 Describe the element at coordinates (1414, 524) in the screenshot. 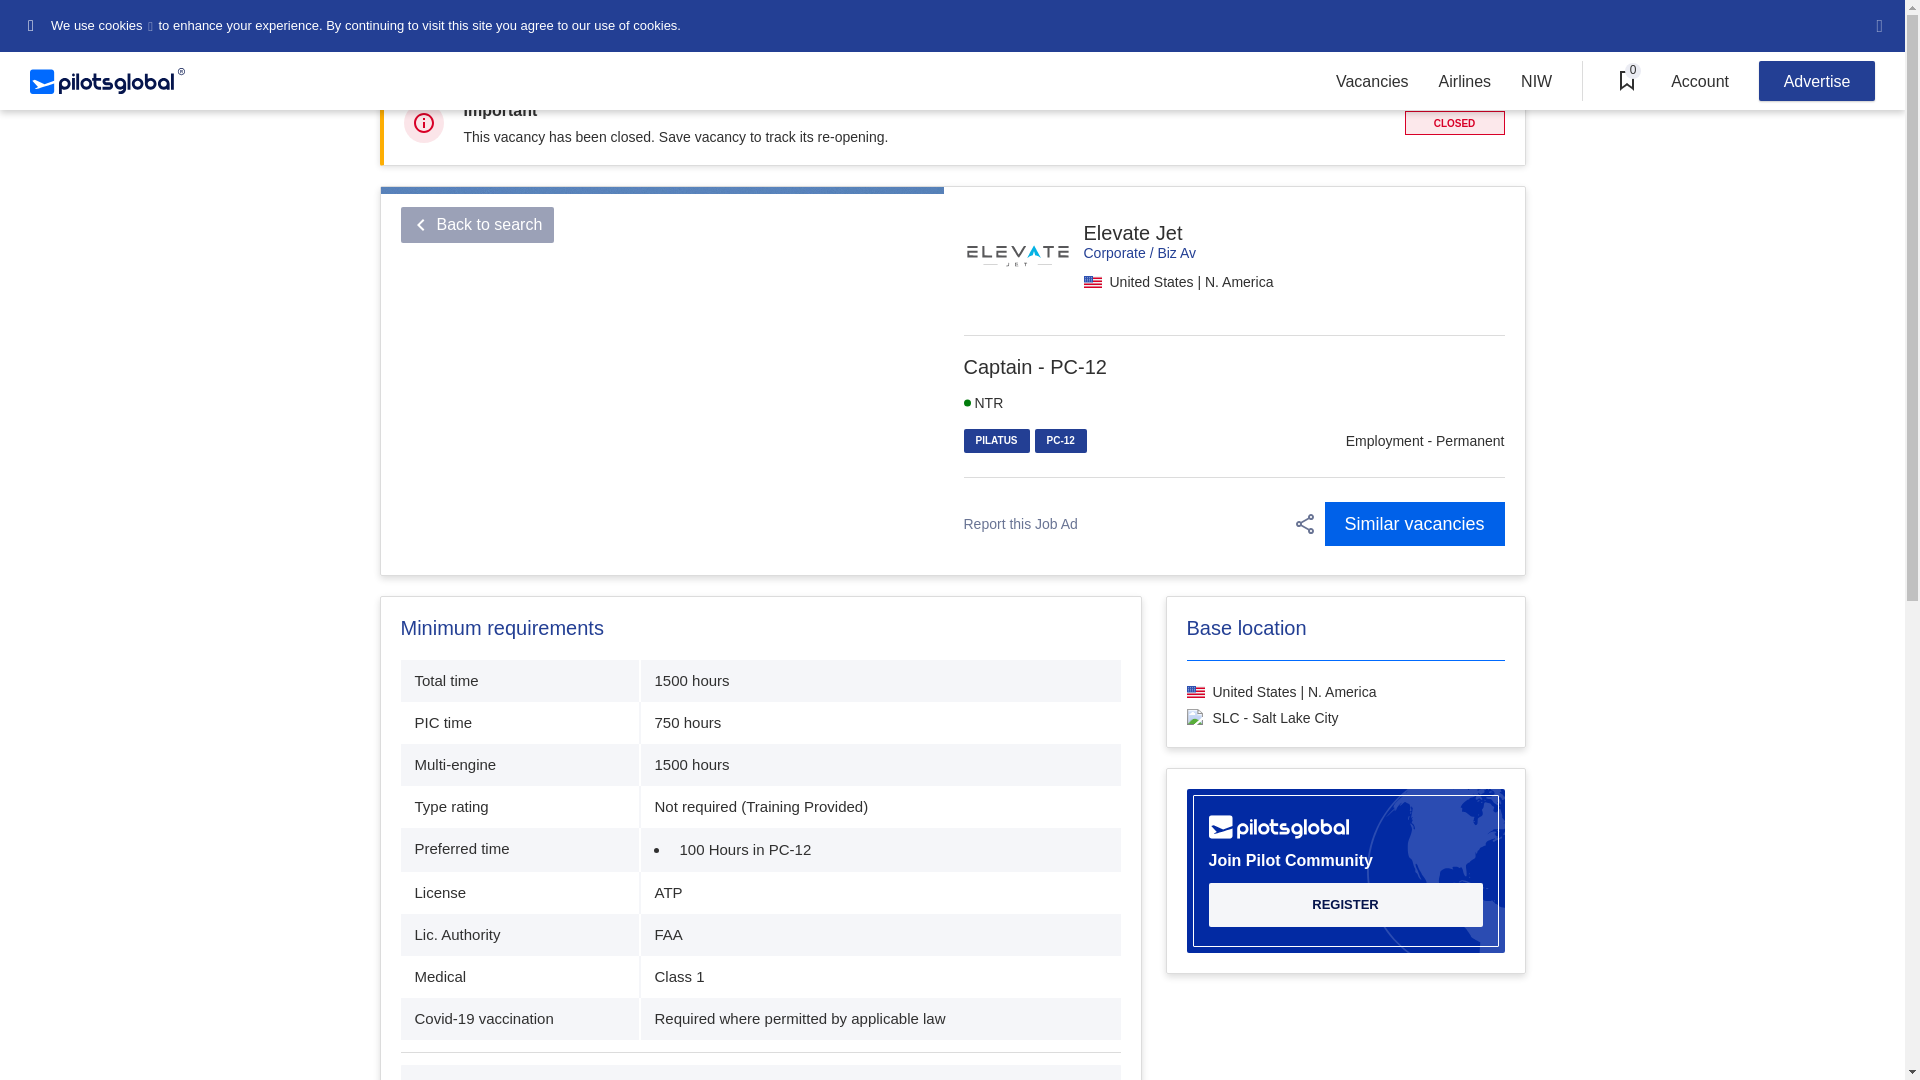

I see `Similar vacancies` at that location.